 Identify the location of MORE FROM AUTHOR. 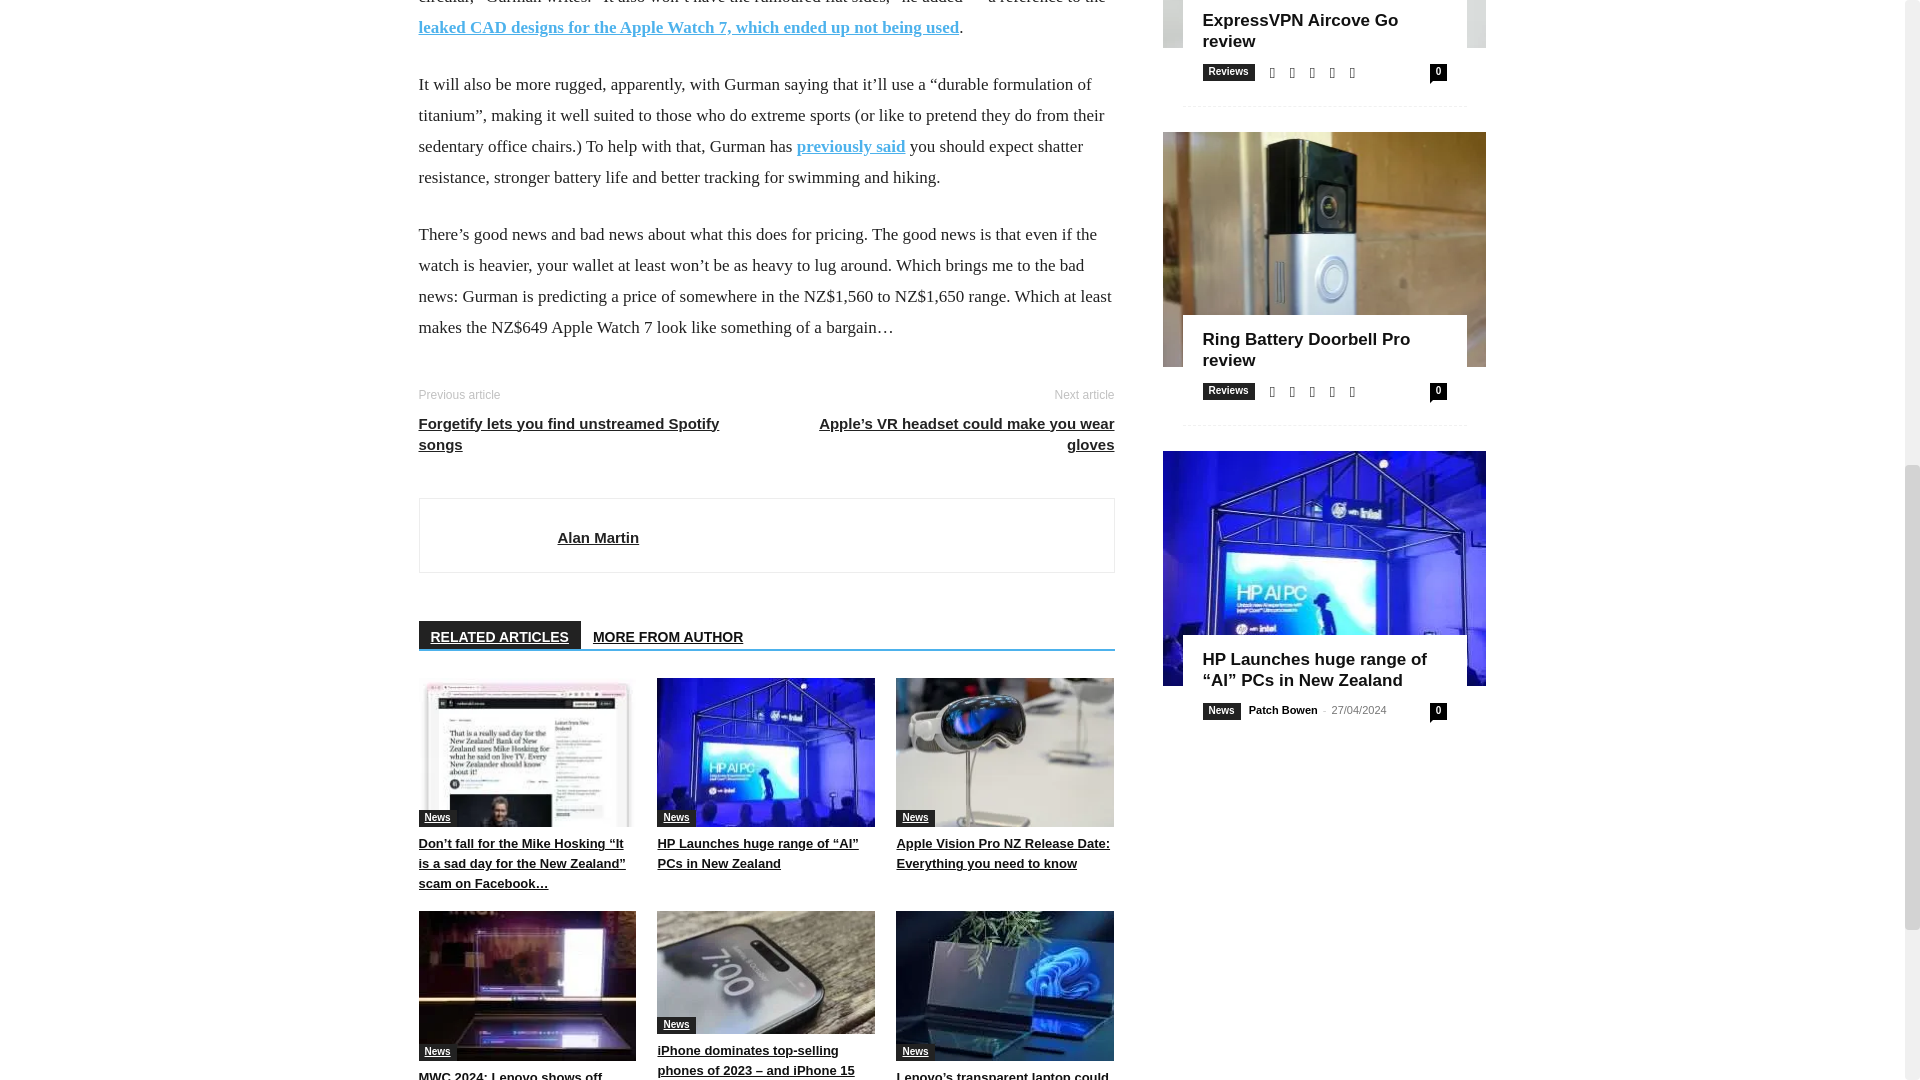
(668, 634).